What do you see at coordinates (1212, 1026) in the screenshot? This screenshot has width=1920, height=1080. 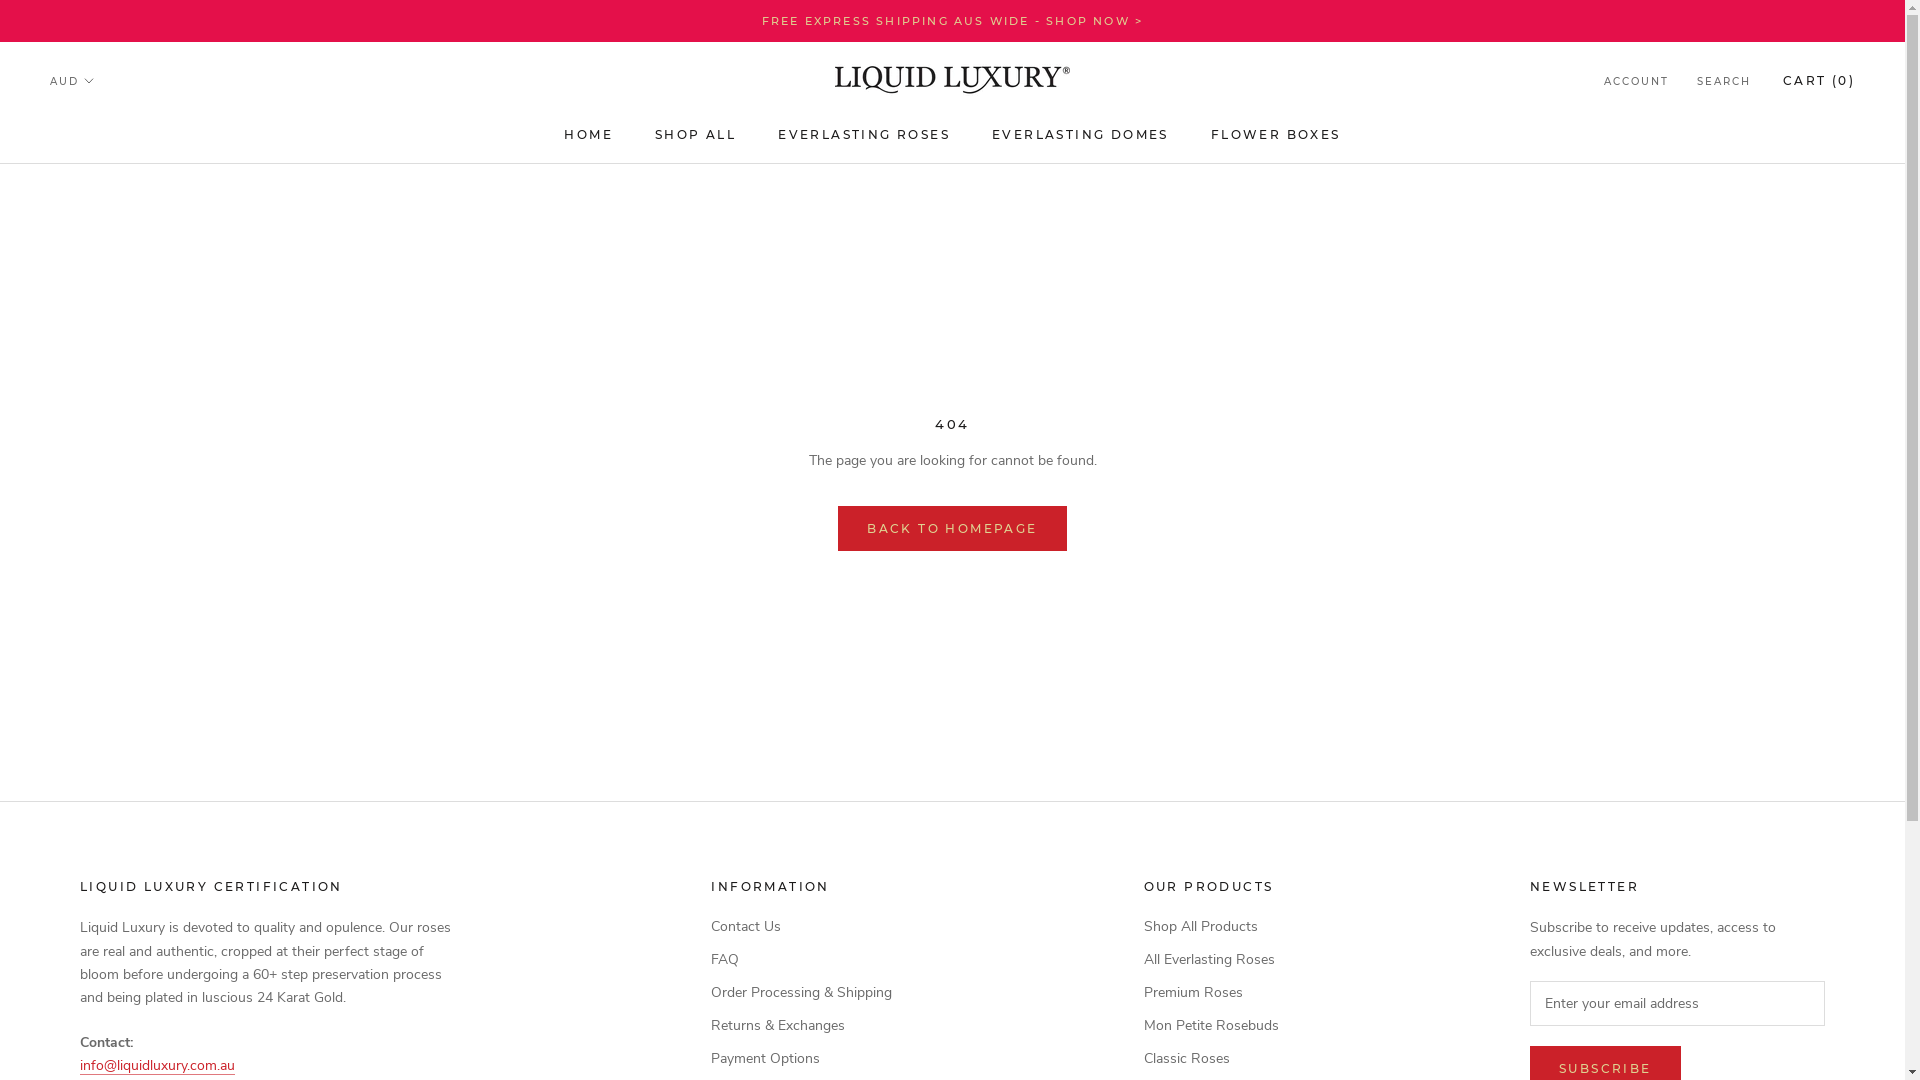 I see `Mon Petite Rosebuds` at bounding box center [1212, 1026].